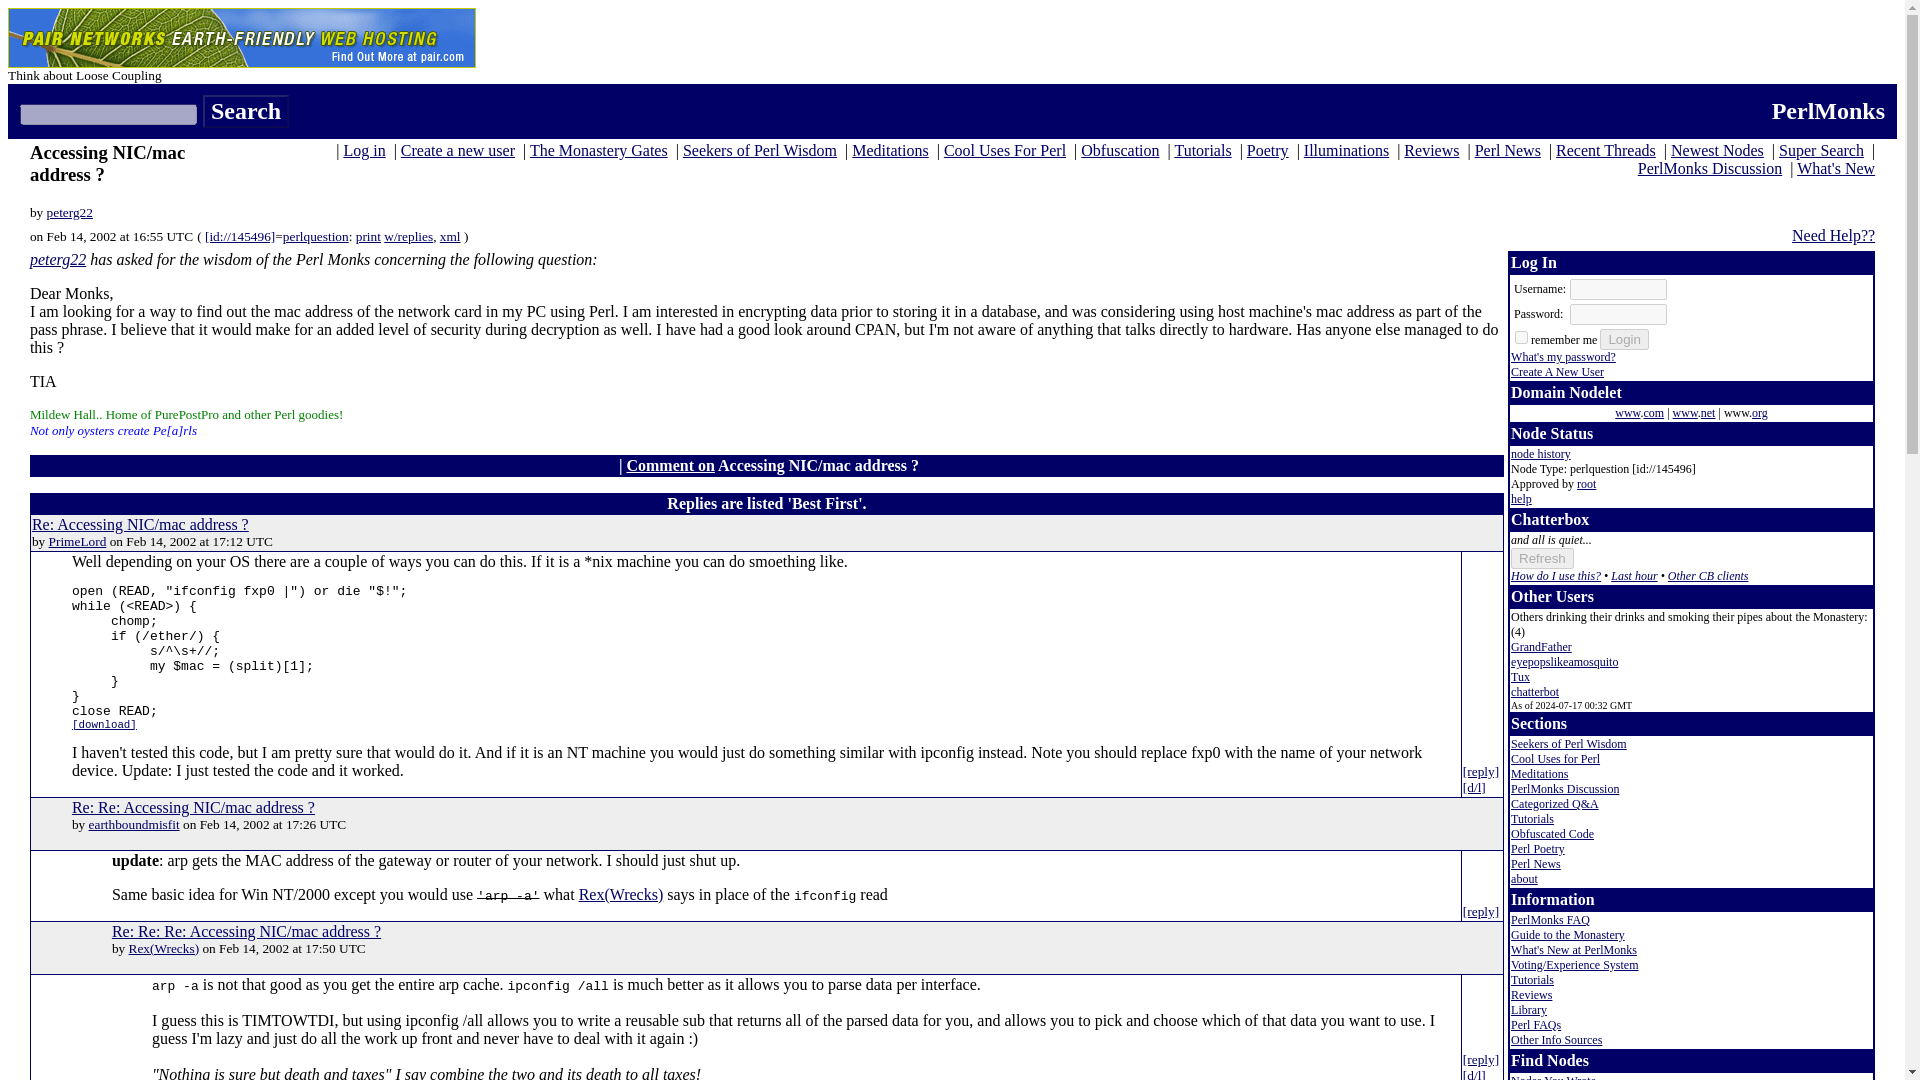  I want to click on Obfuscation, so click(1120, 150).